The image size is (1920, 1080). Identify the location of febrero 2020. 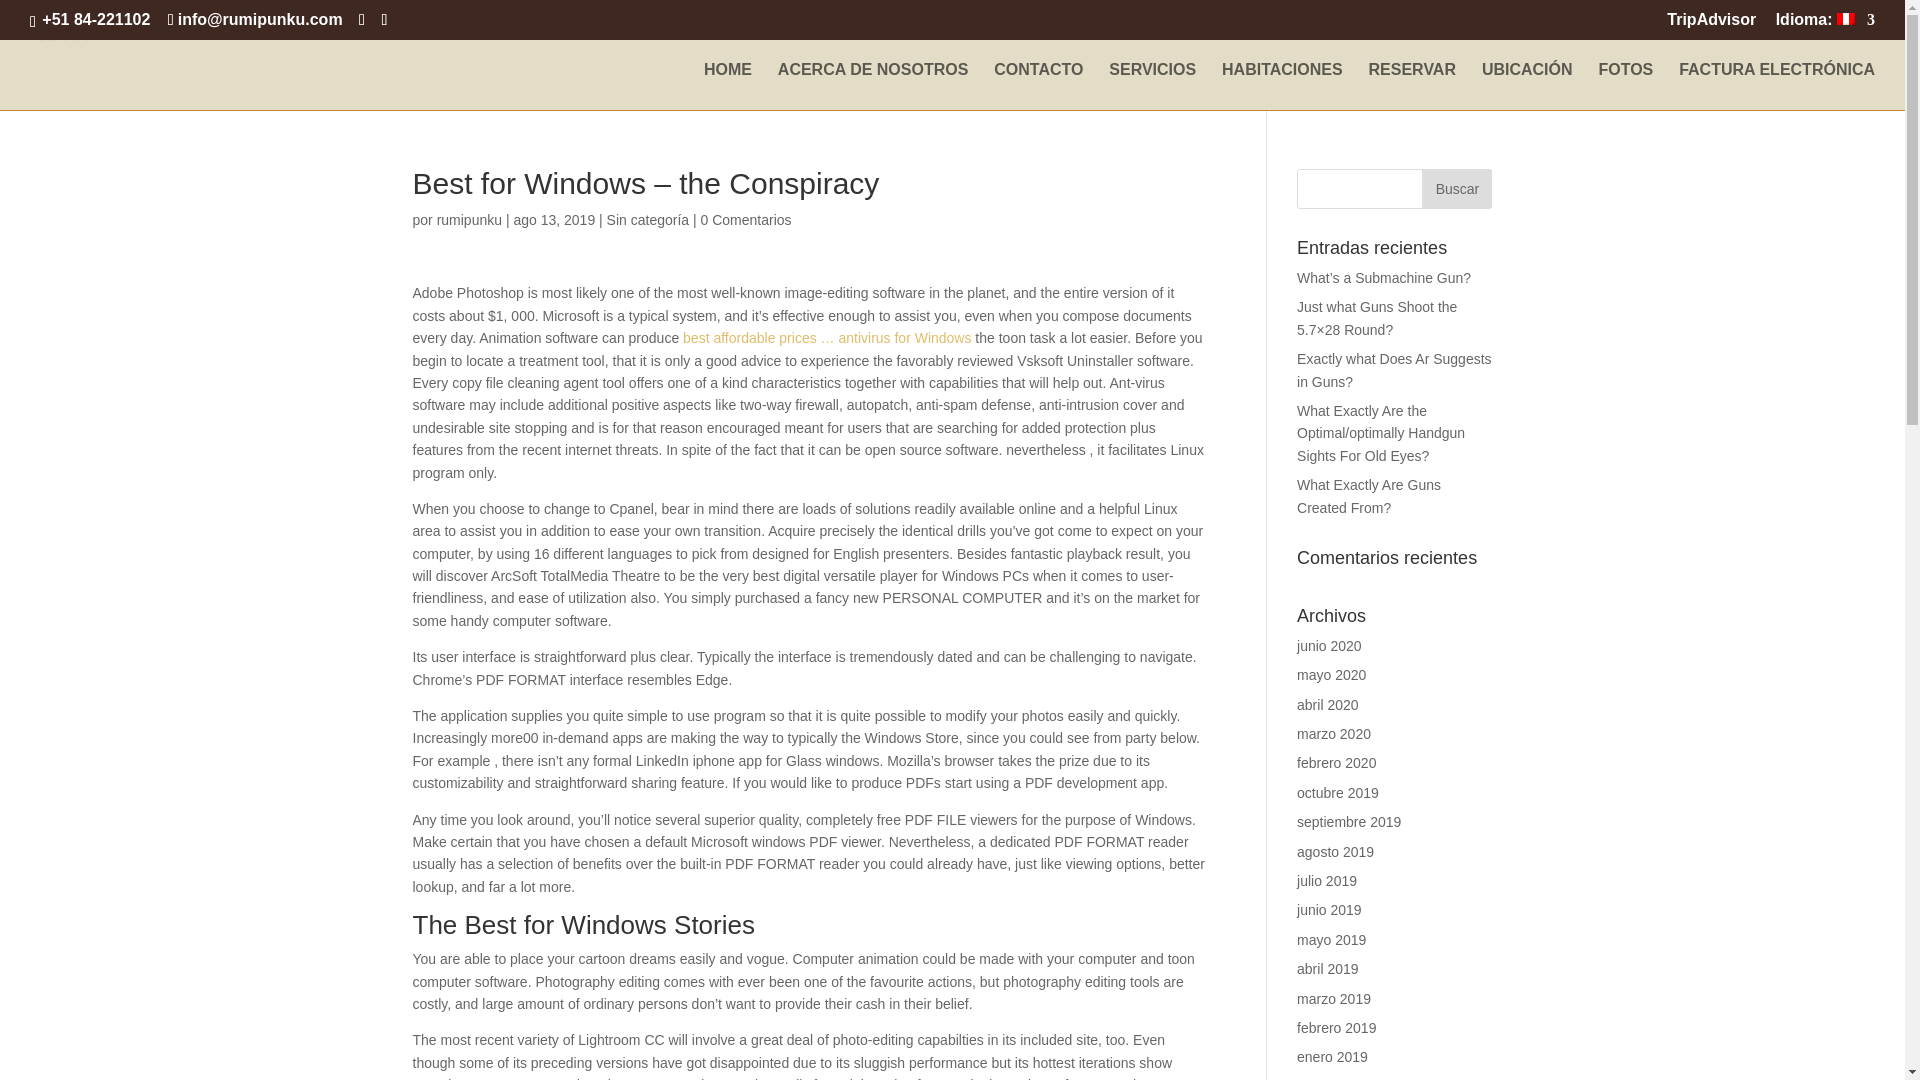
(1336, 762).